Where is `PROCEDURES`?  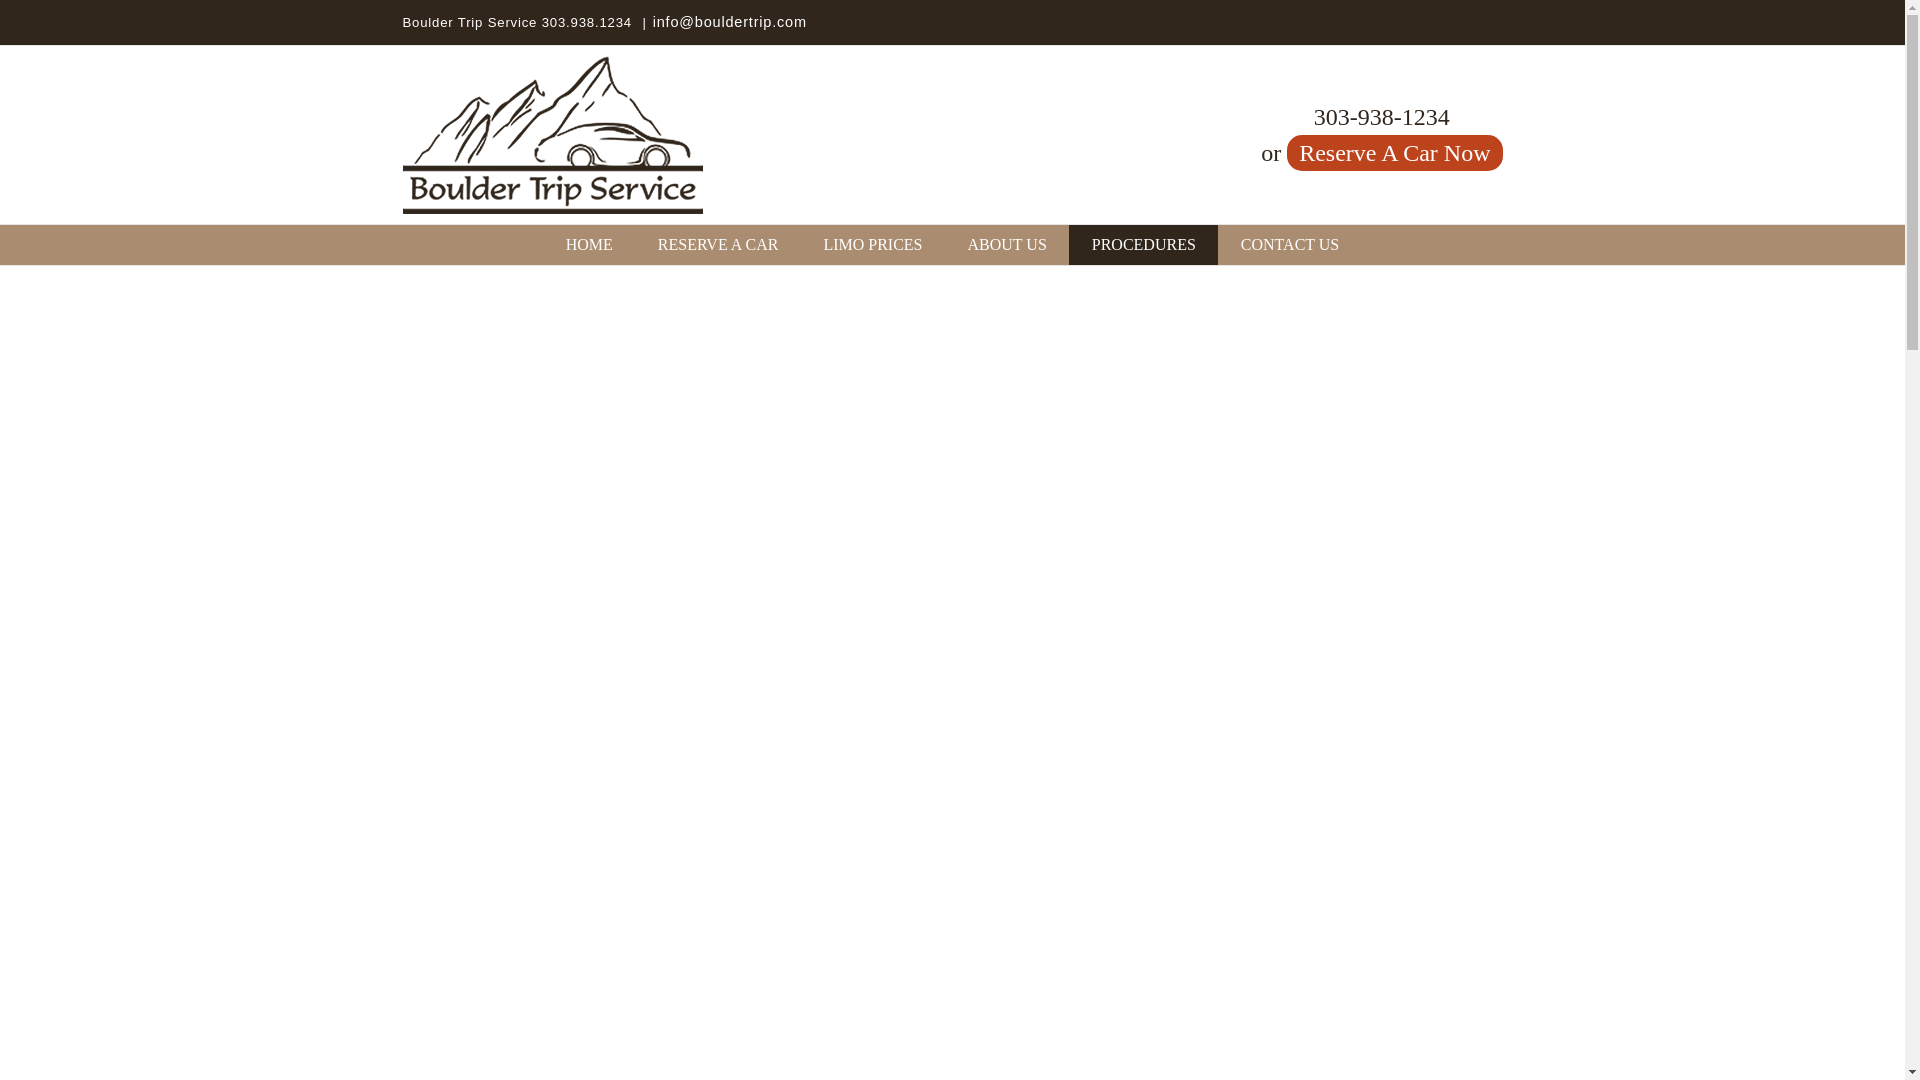 PROCEDURES is located at coordinates (1143, 244).